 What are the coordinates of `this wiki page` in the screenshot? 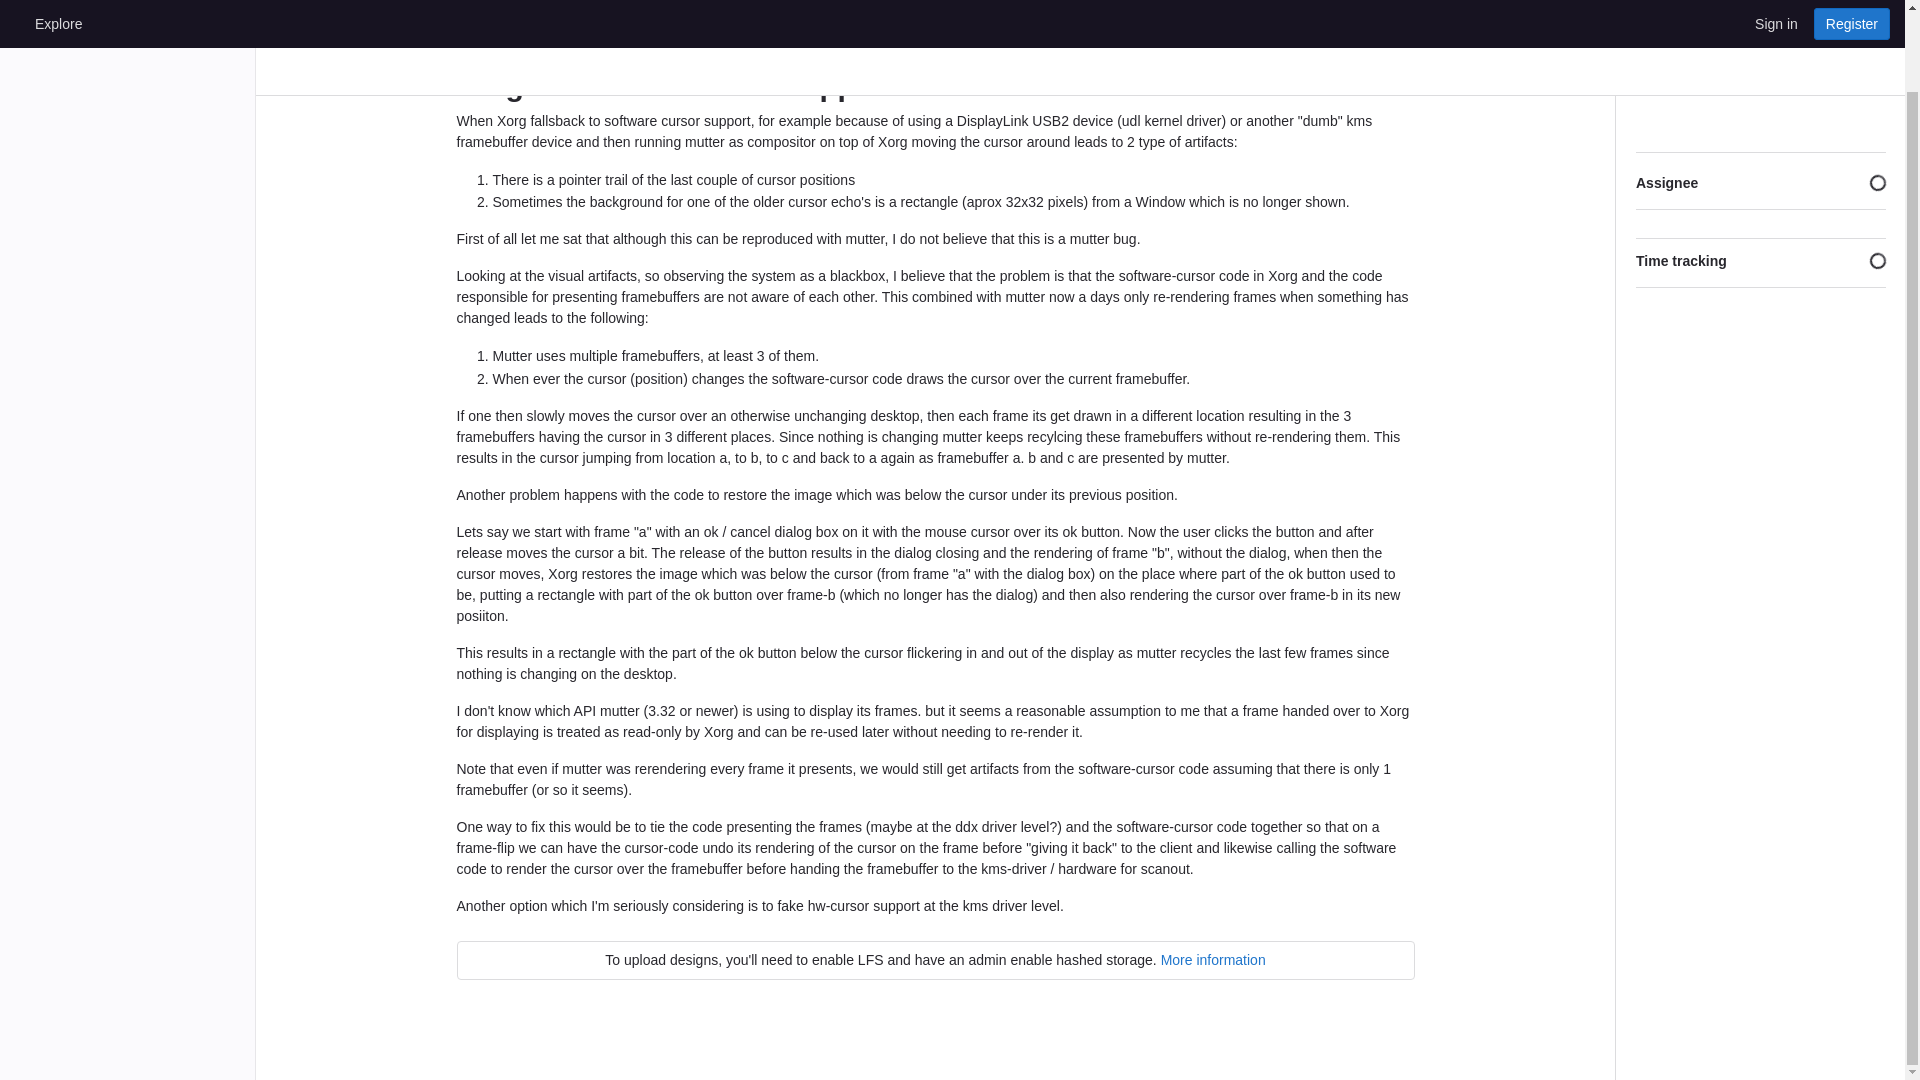 It's located at (918, 35).